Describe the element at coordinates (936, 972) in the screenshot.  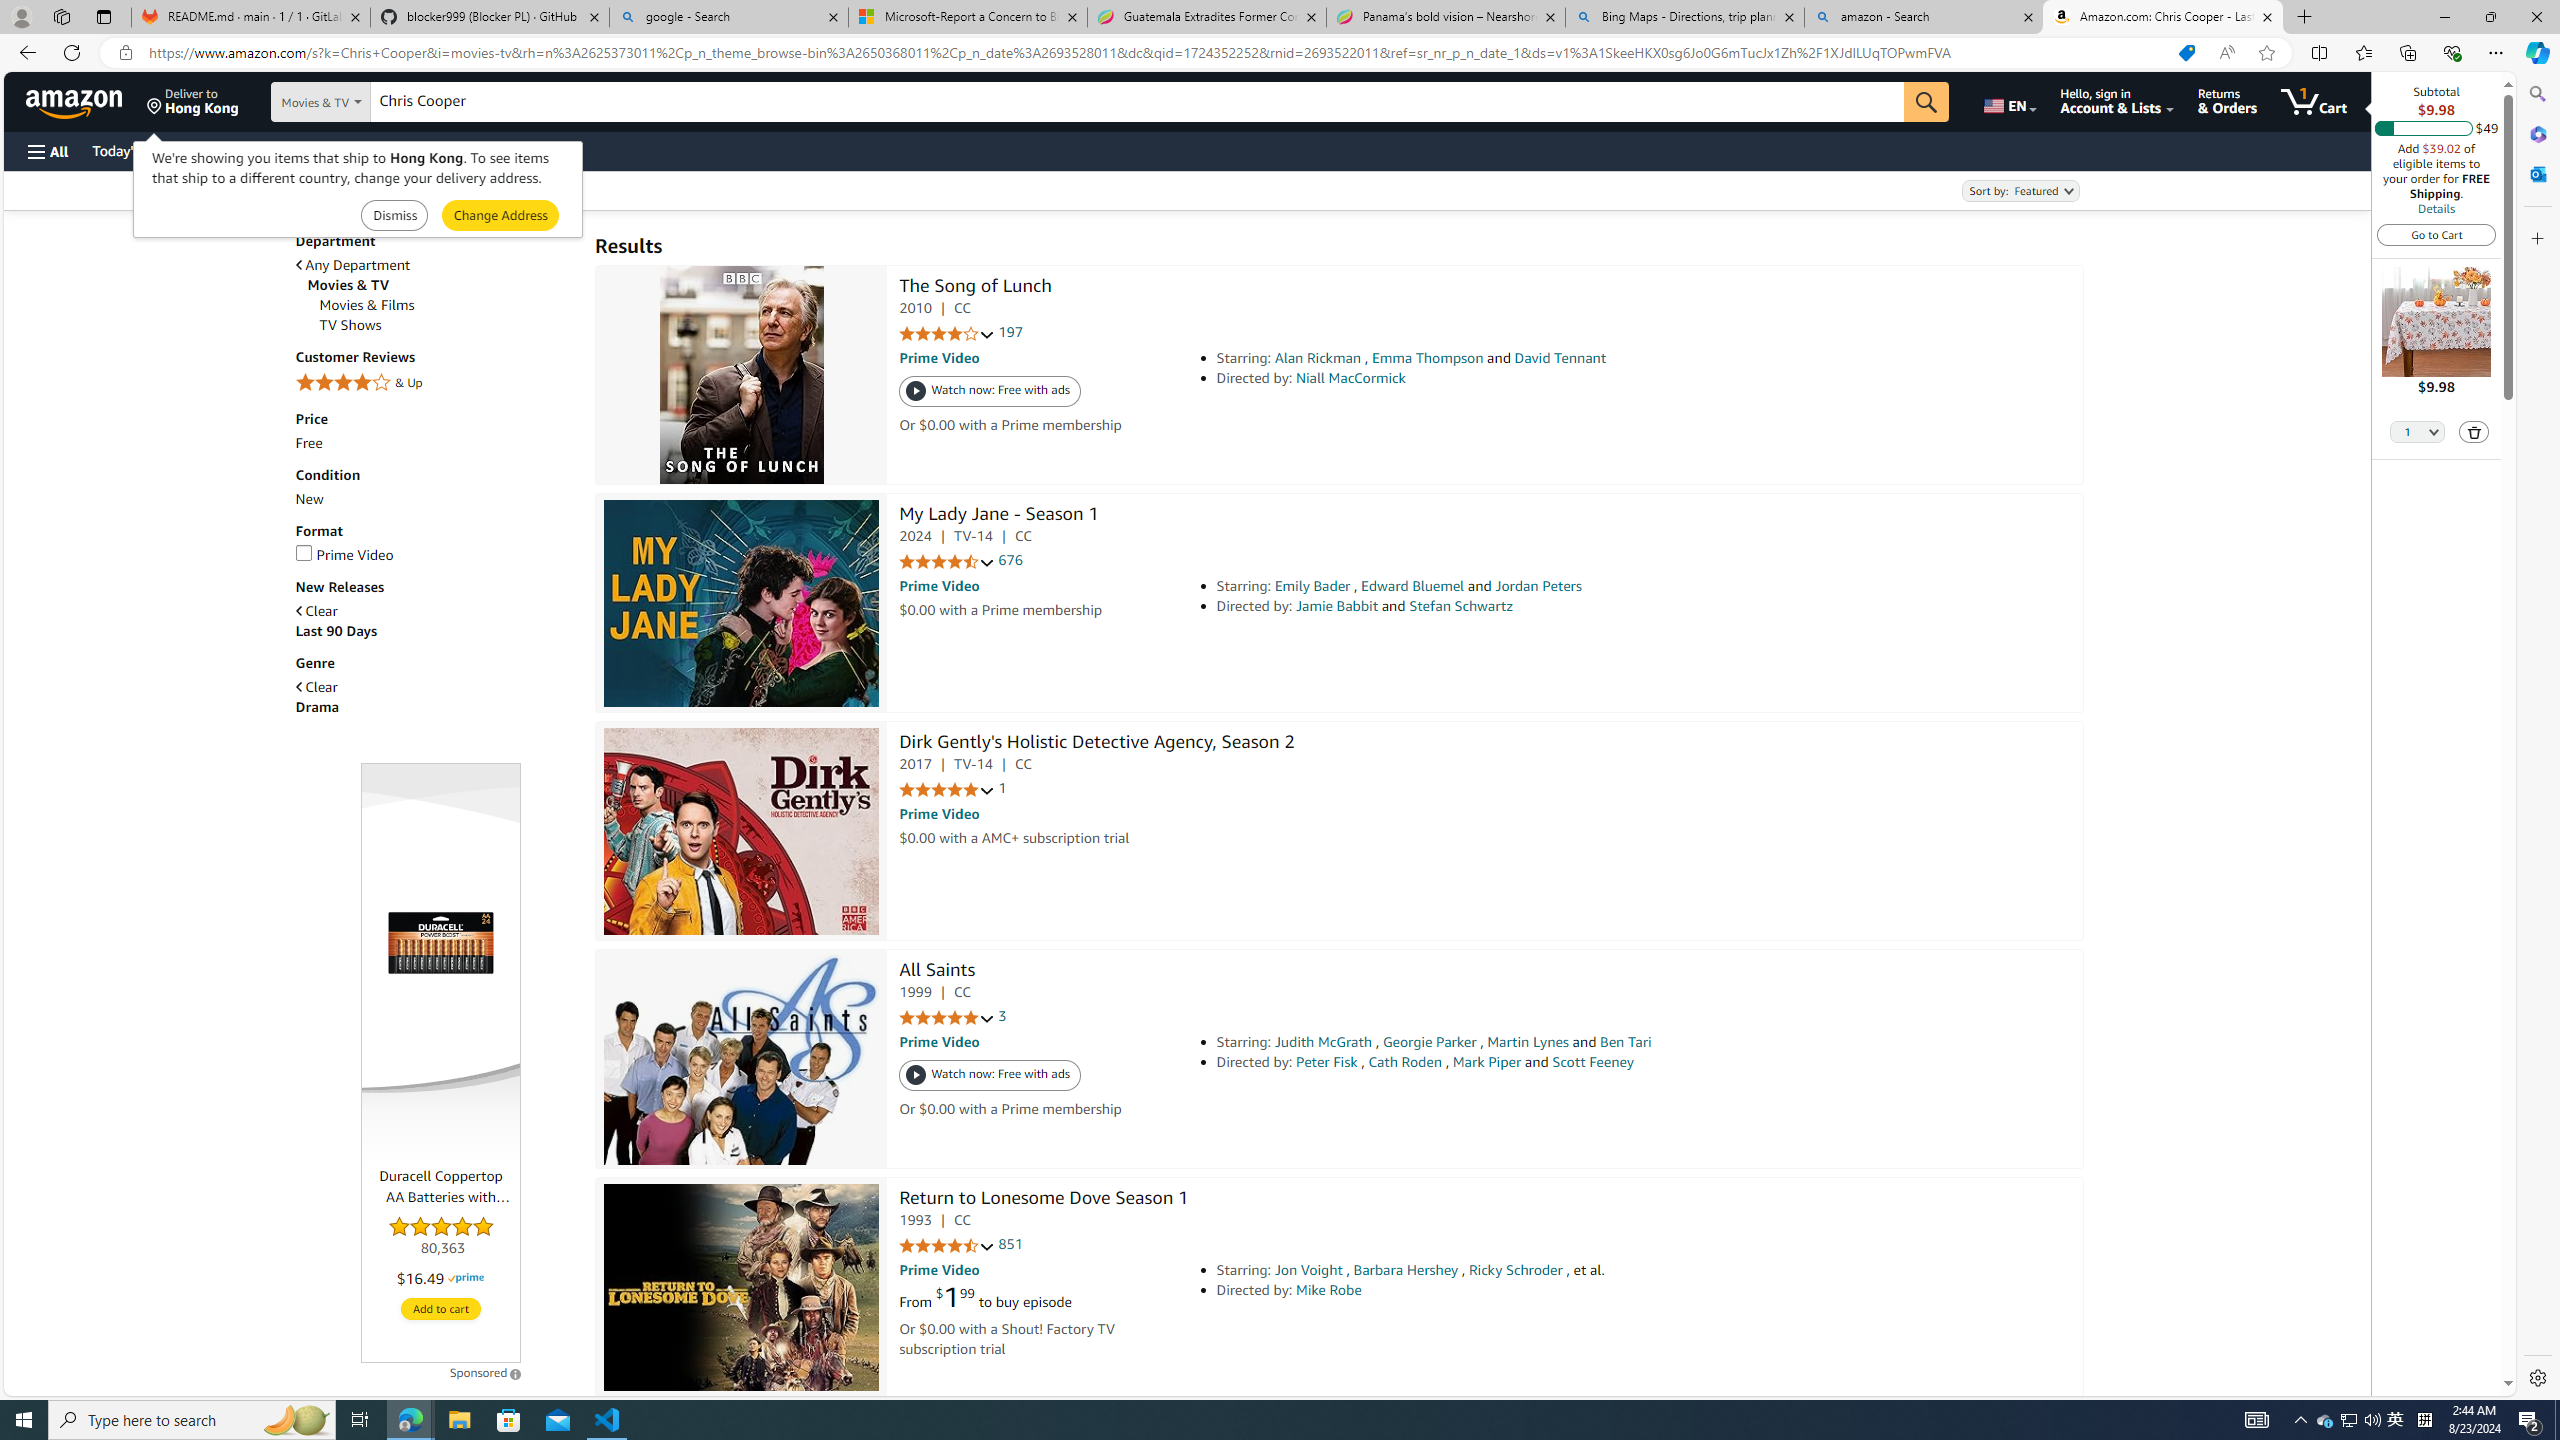
I see `All Saints` at that location.